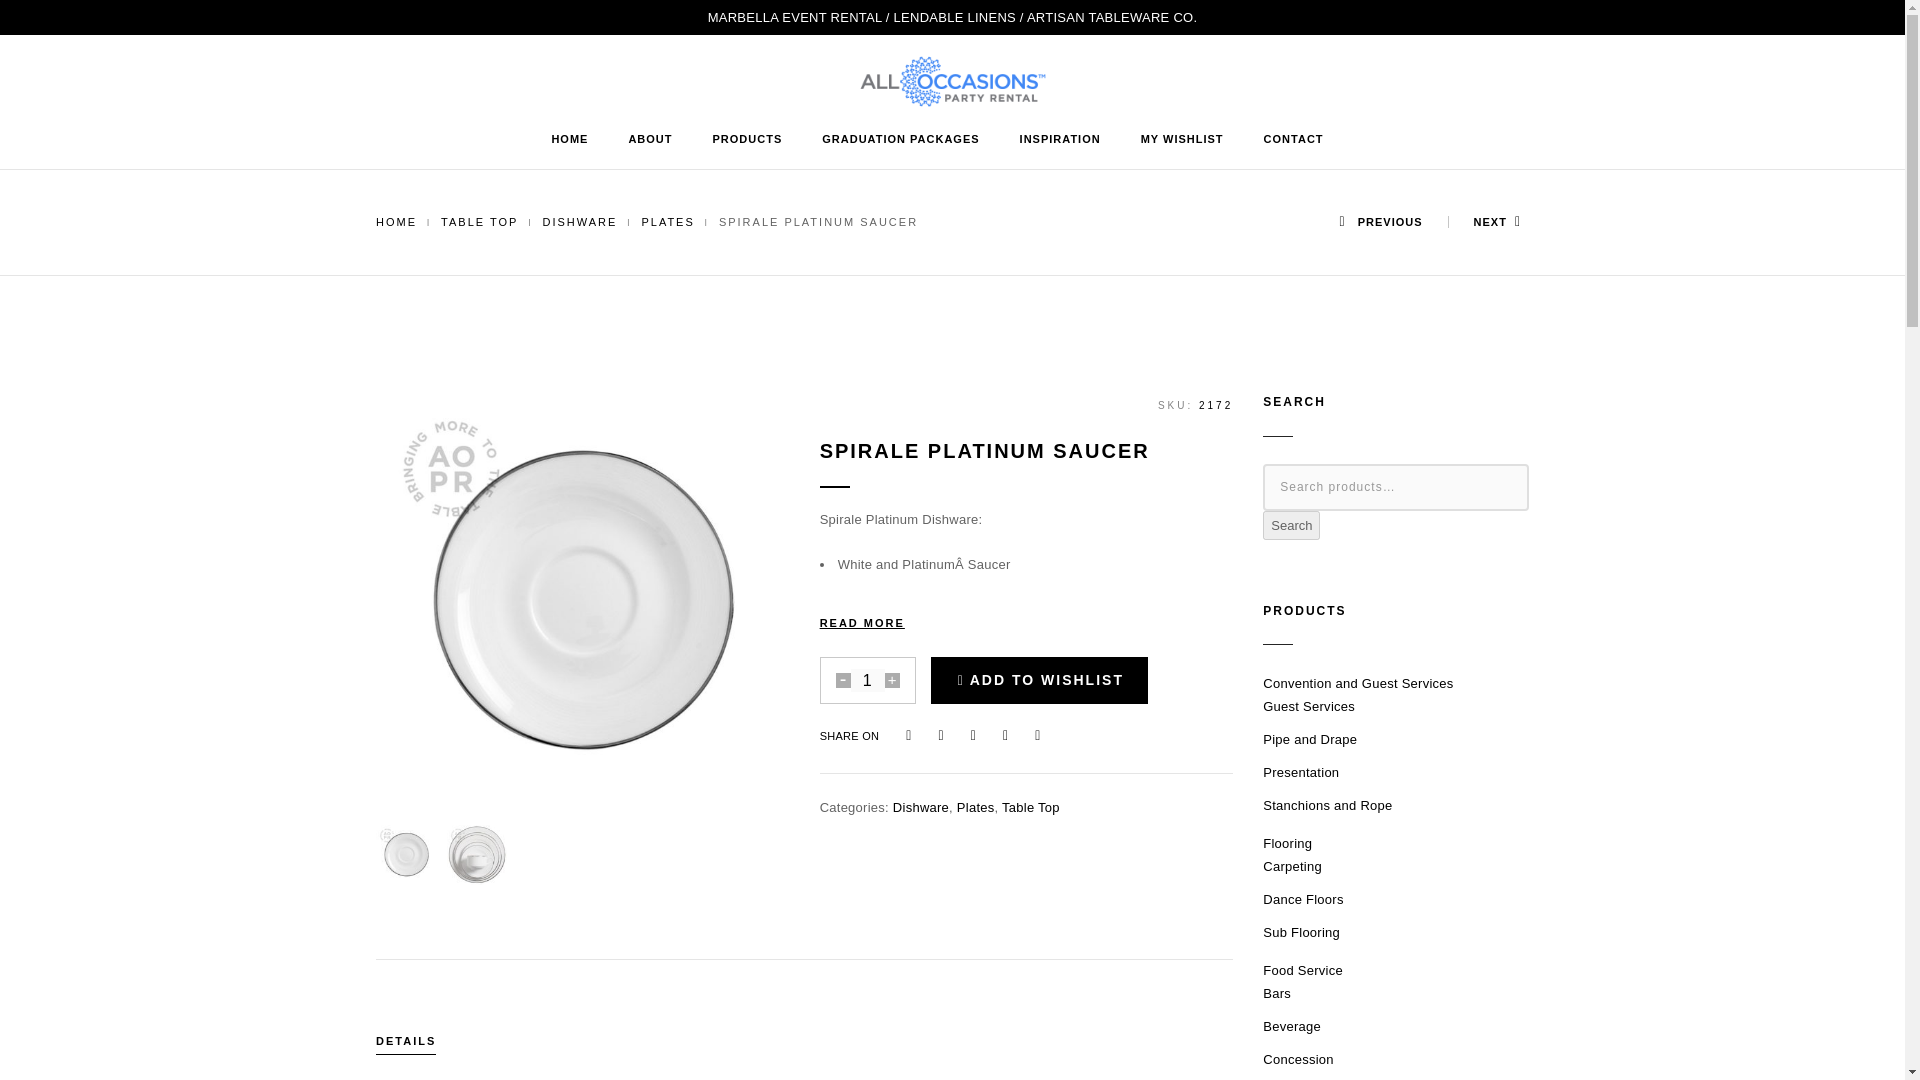 The height and width of the screenshot is (1080, 1920). I want to click on Spirale-Platinum-Saucer, so click(582, 603).